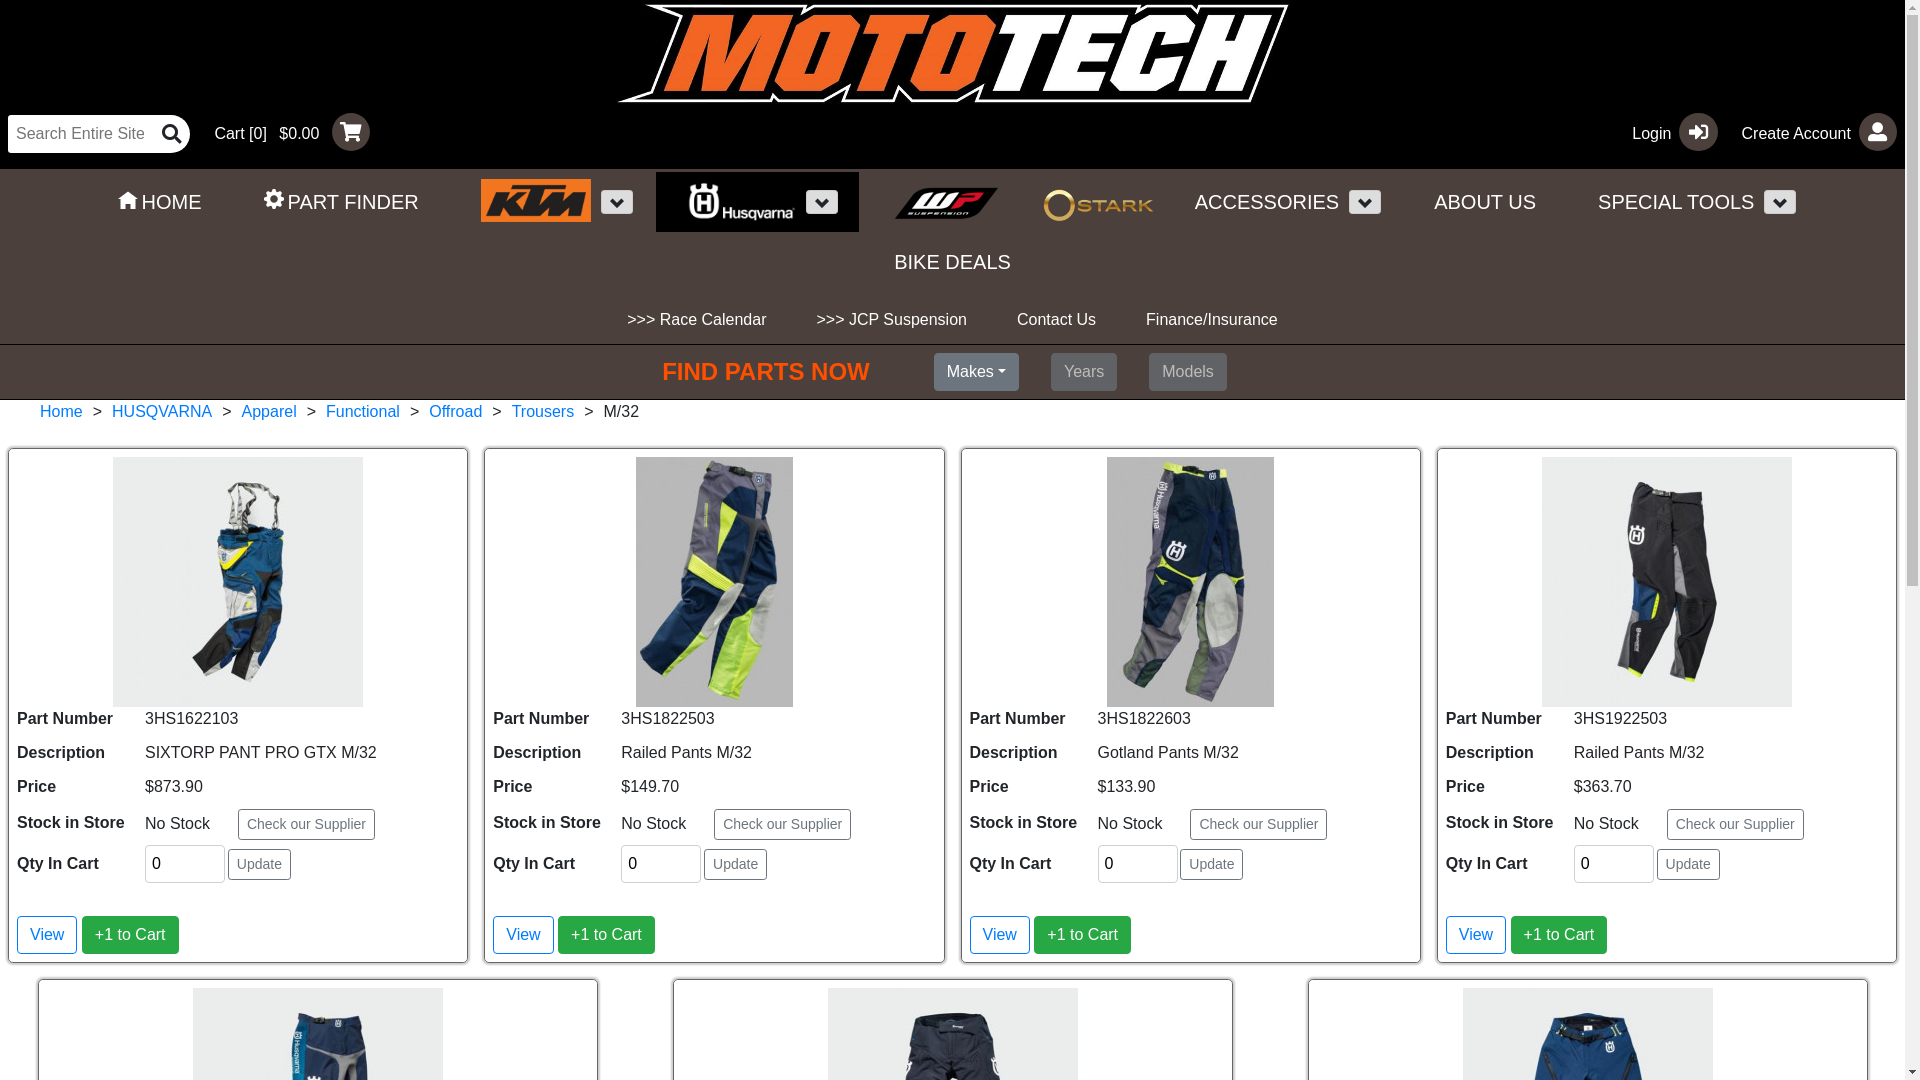  What do you see at coordinates (1084, 372) in the screenshot?
I see `Years` at bounding box center [1084, 372].